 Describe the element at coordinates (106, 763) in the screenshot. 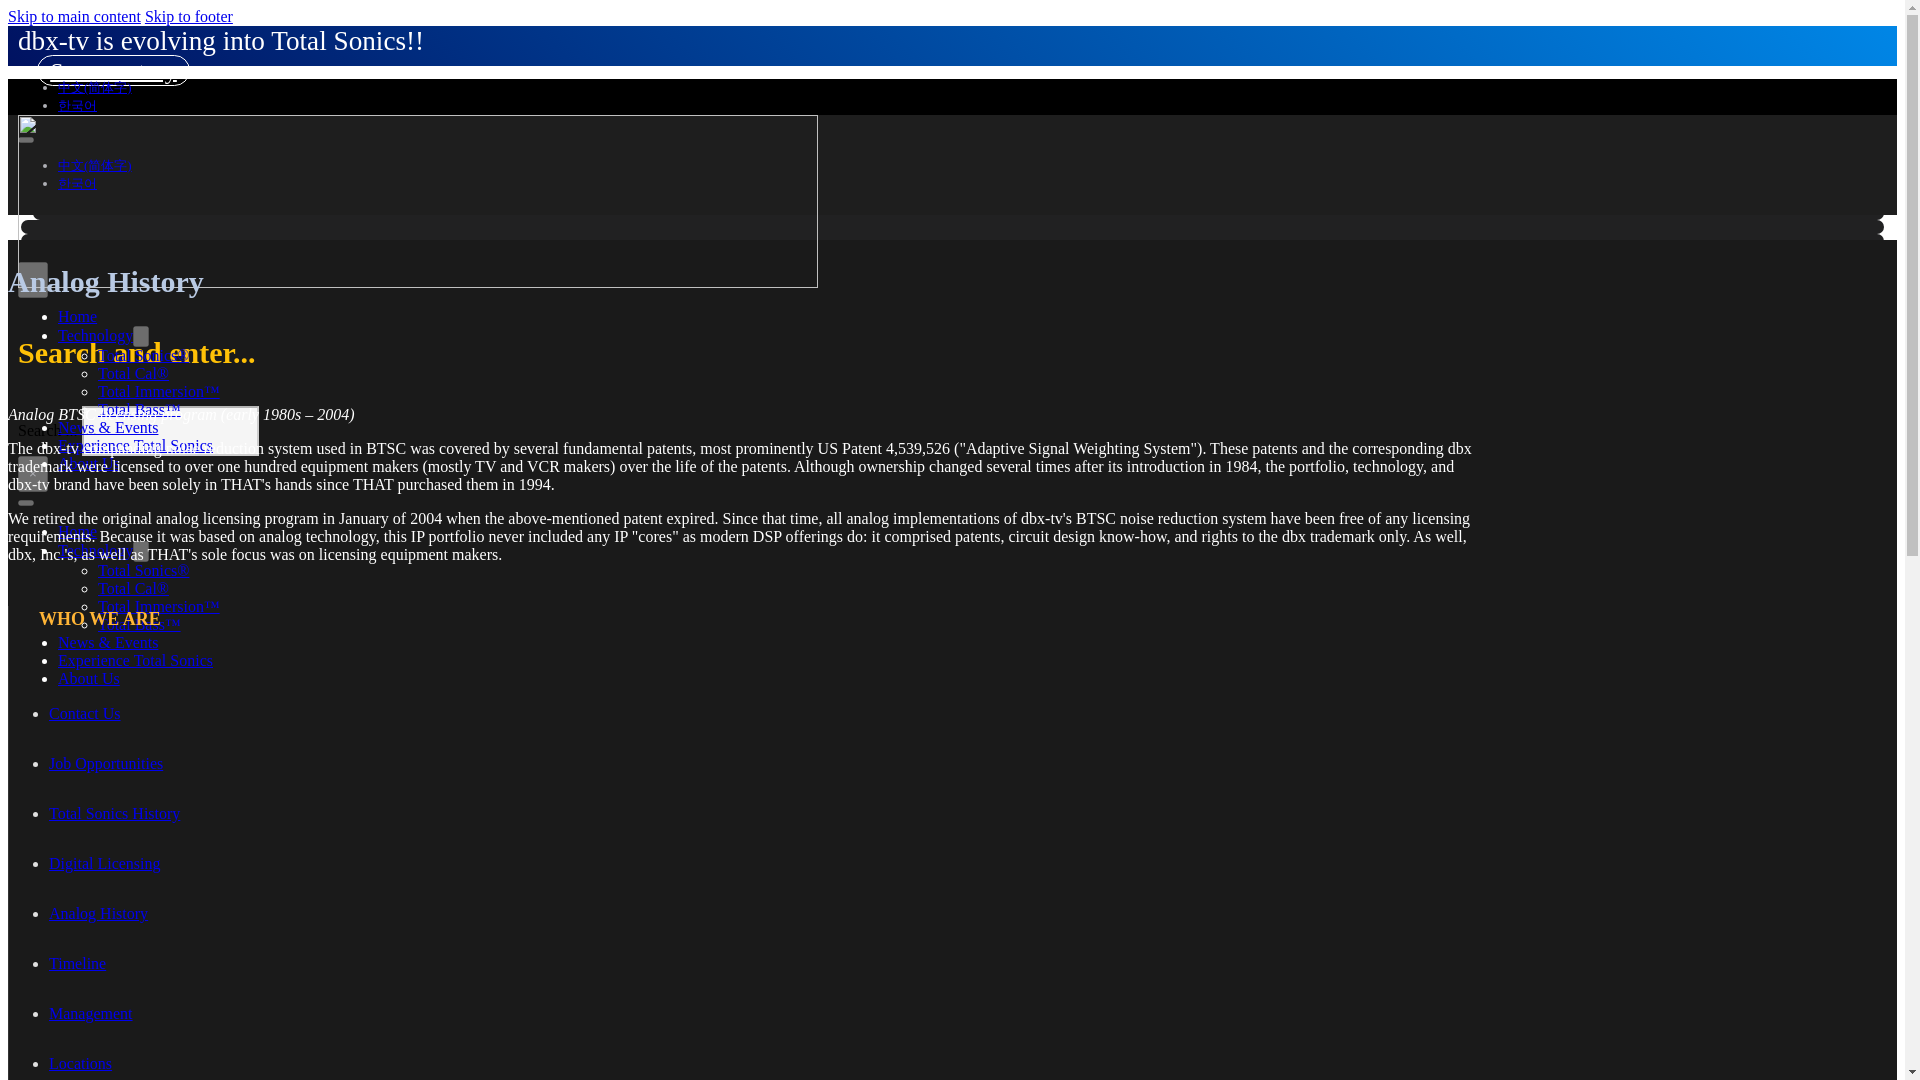

I see `Job Opportunities` at that location.